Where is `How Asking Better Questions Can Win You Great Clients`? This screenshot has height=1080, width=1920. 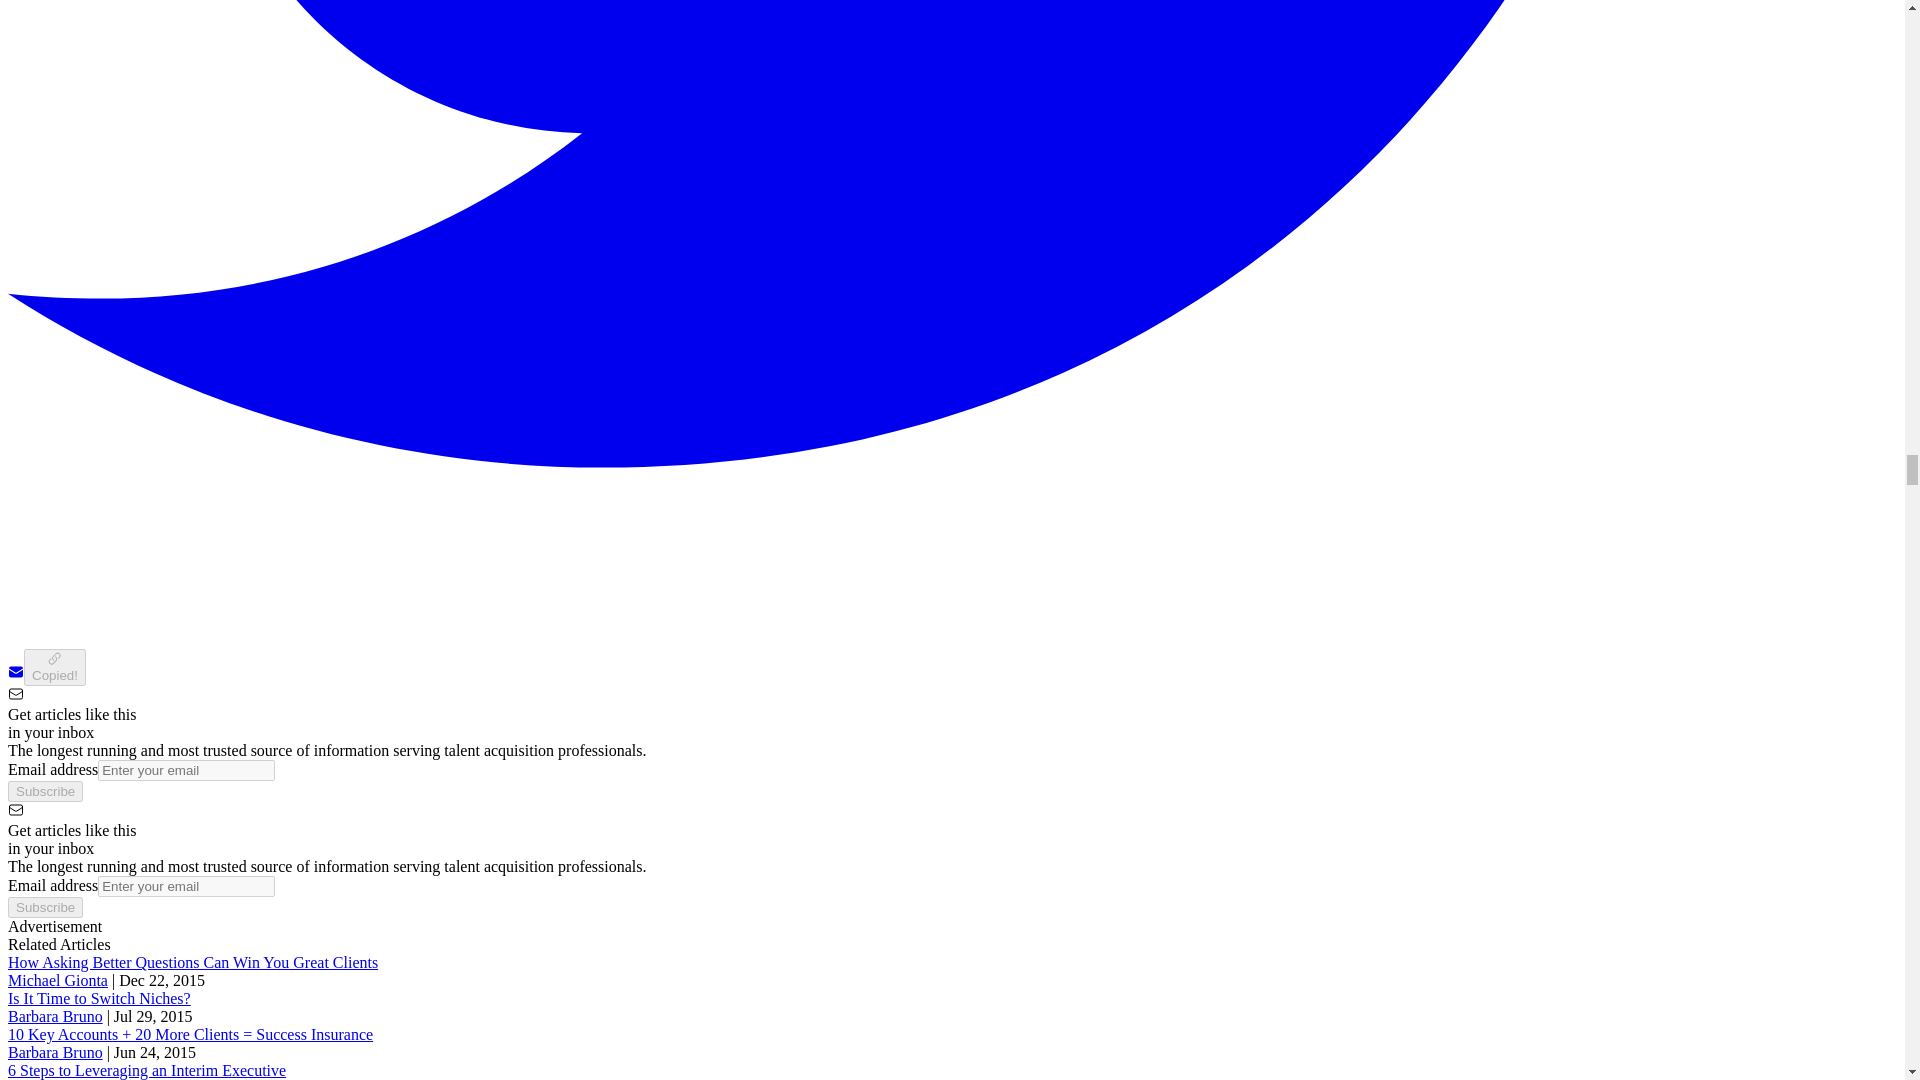
How Asking Better Questions Can Win You Great Clients is located at coordinates (192, 962).